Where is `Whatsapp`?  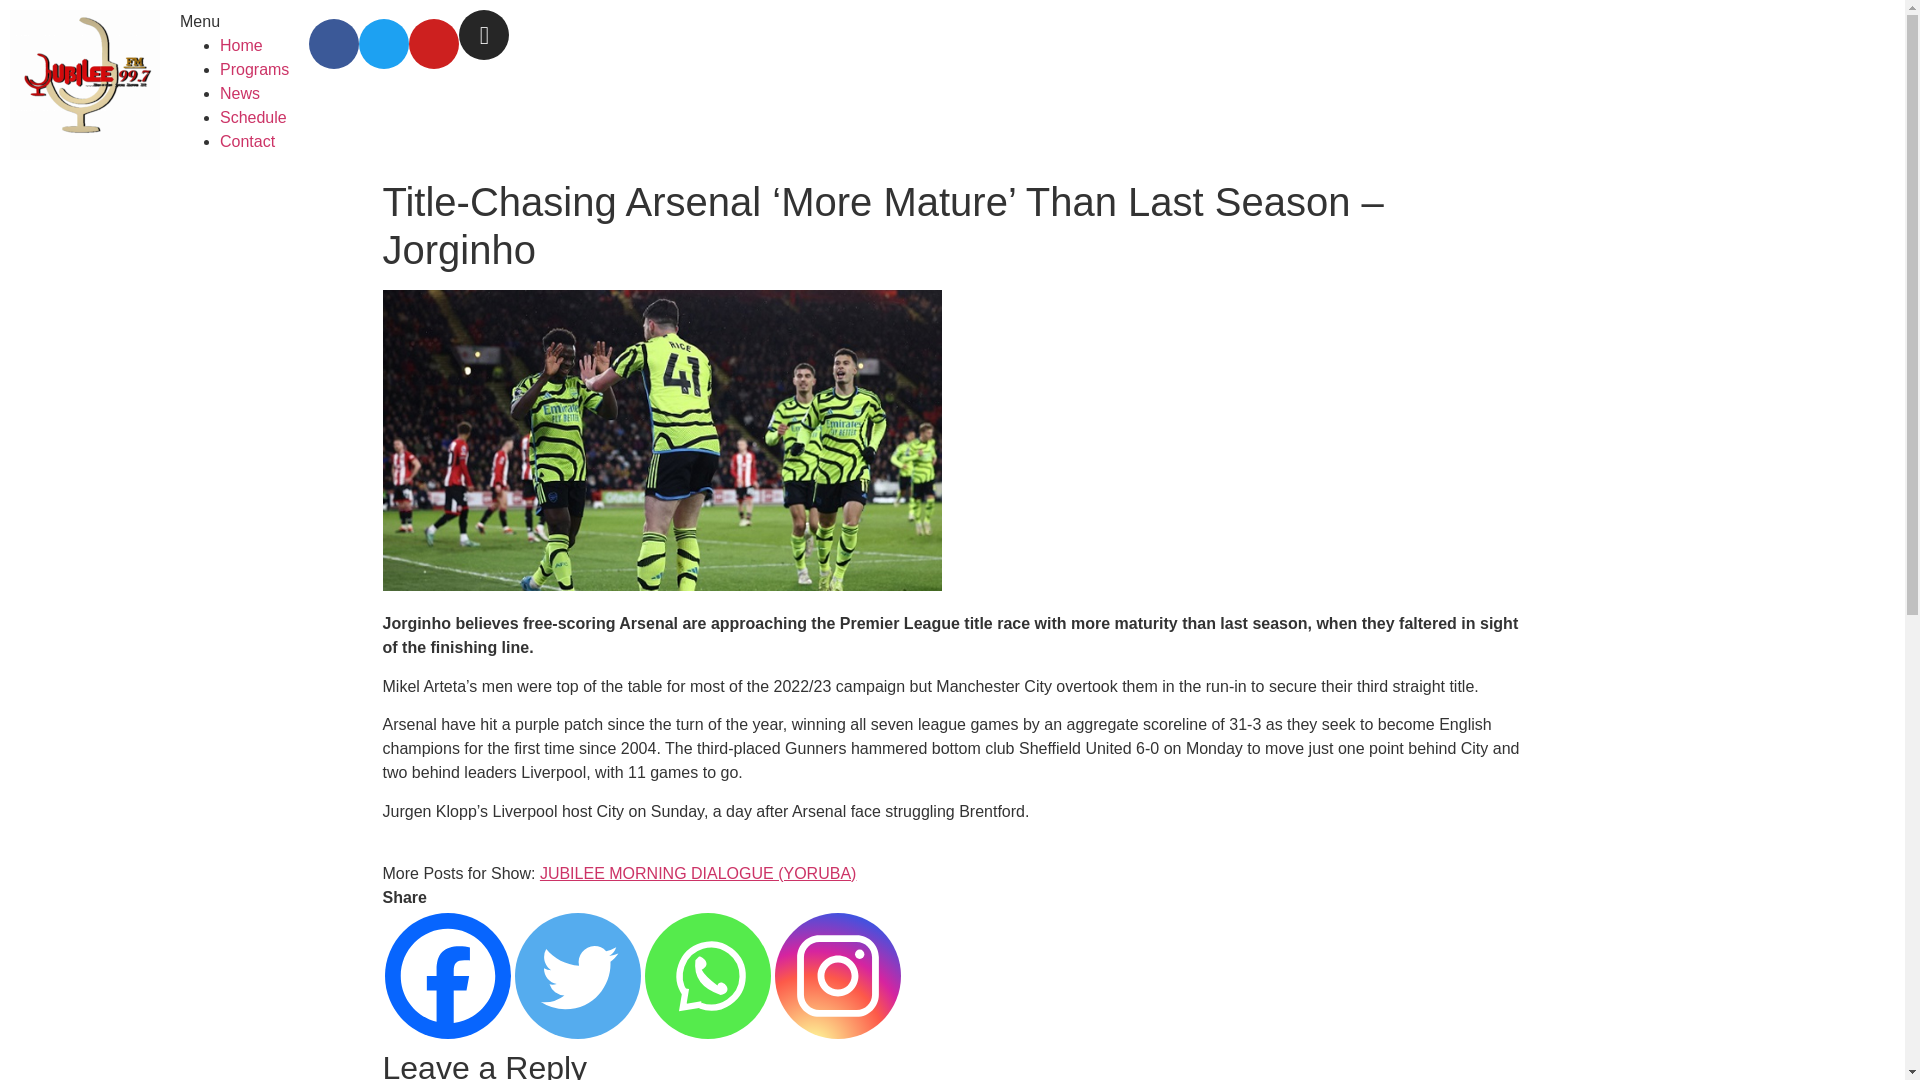 Whatsapp is located at coordinates (706, 975).